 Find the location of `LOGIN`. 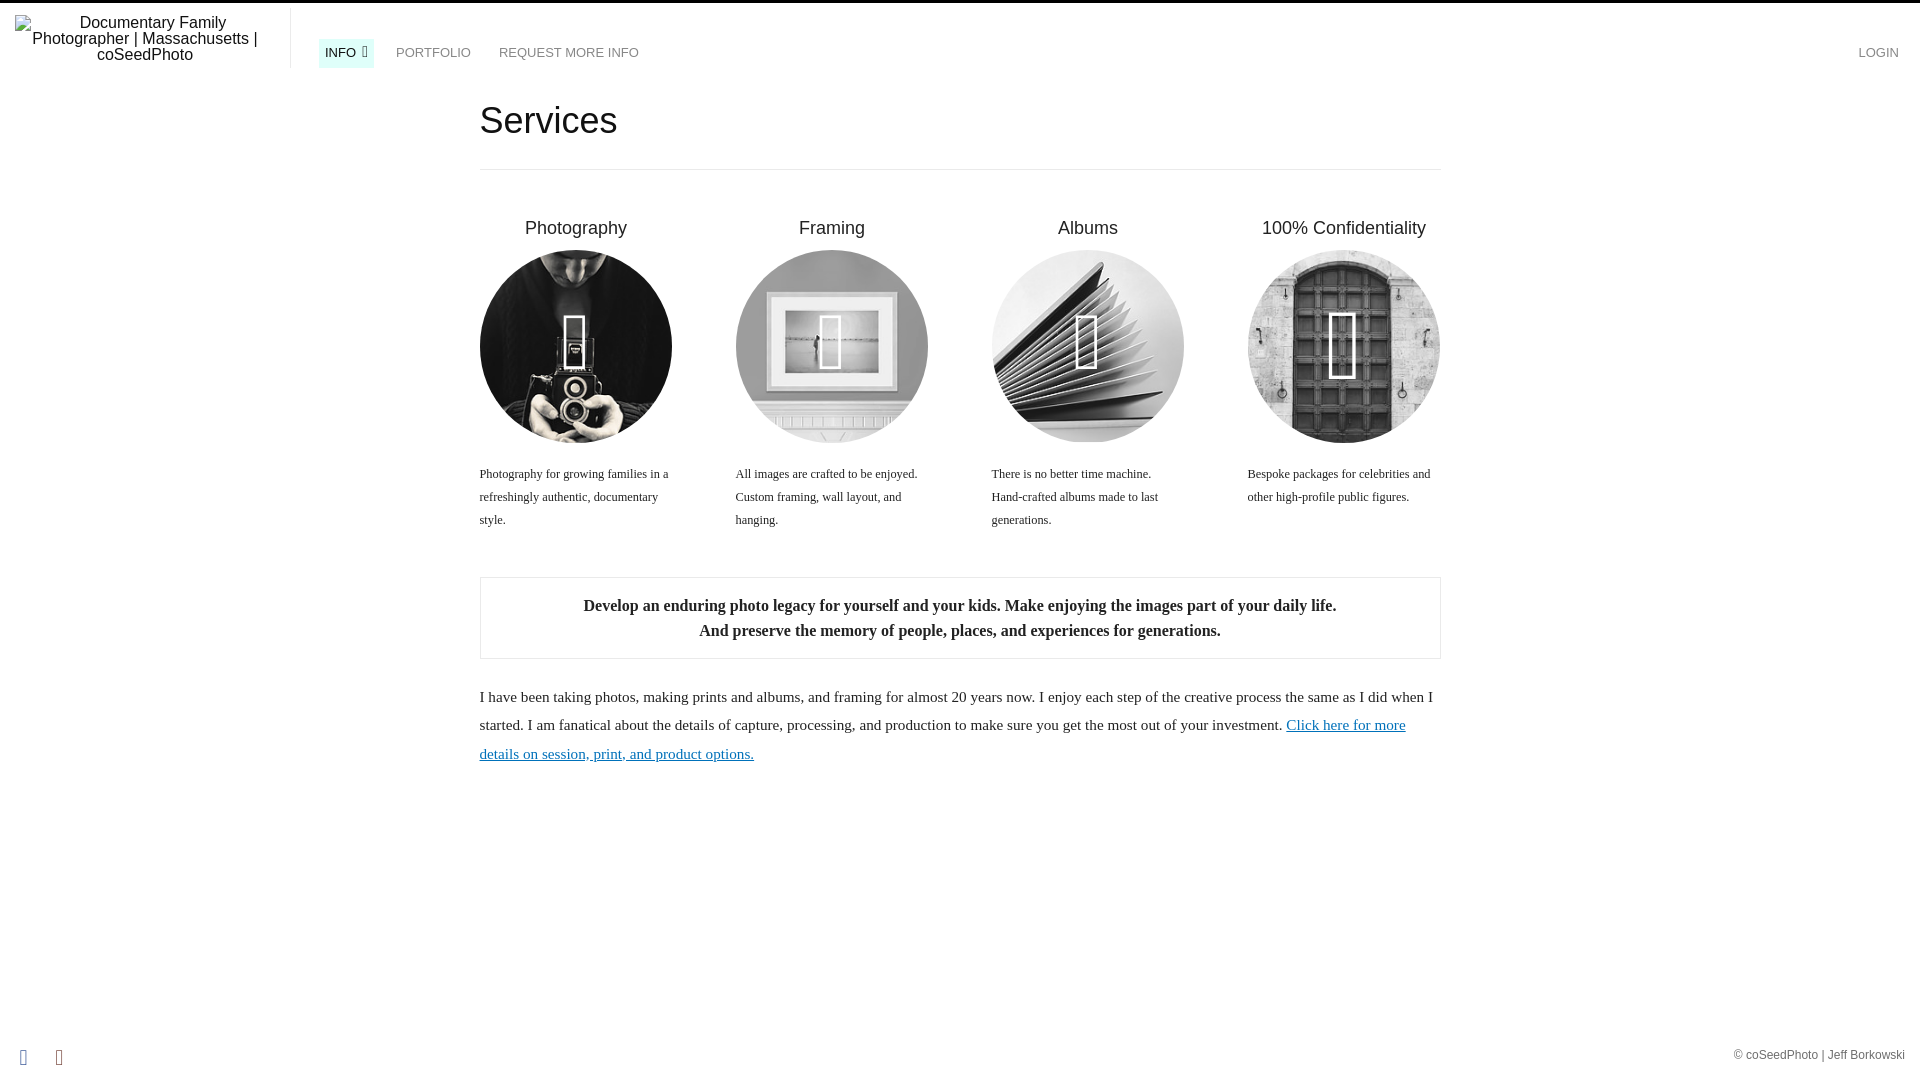

LOGIN is located at coordinates (1878, 53).